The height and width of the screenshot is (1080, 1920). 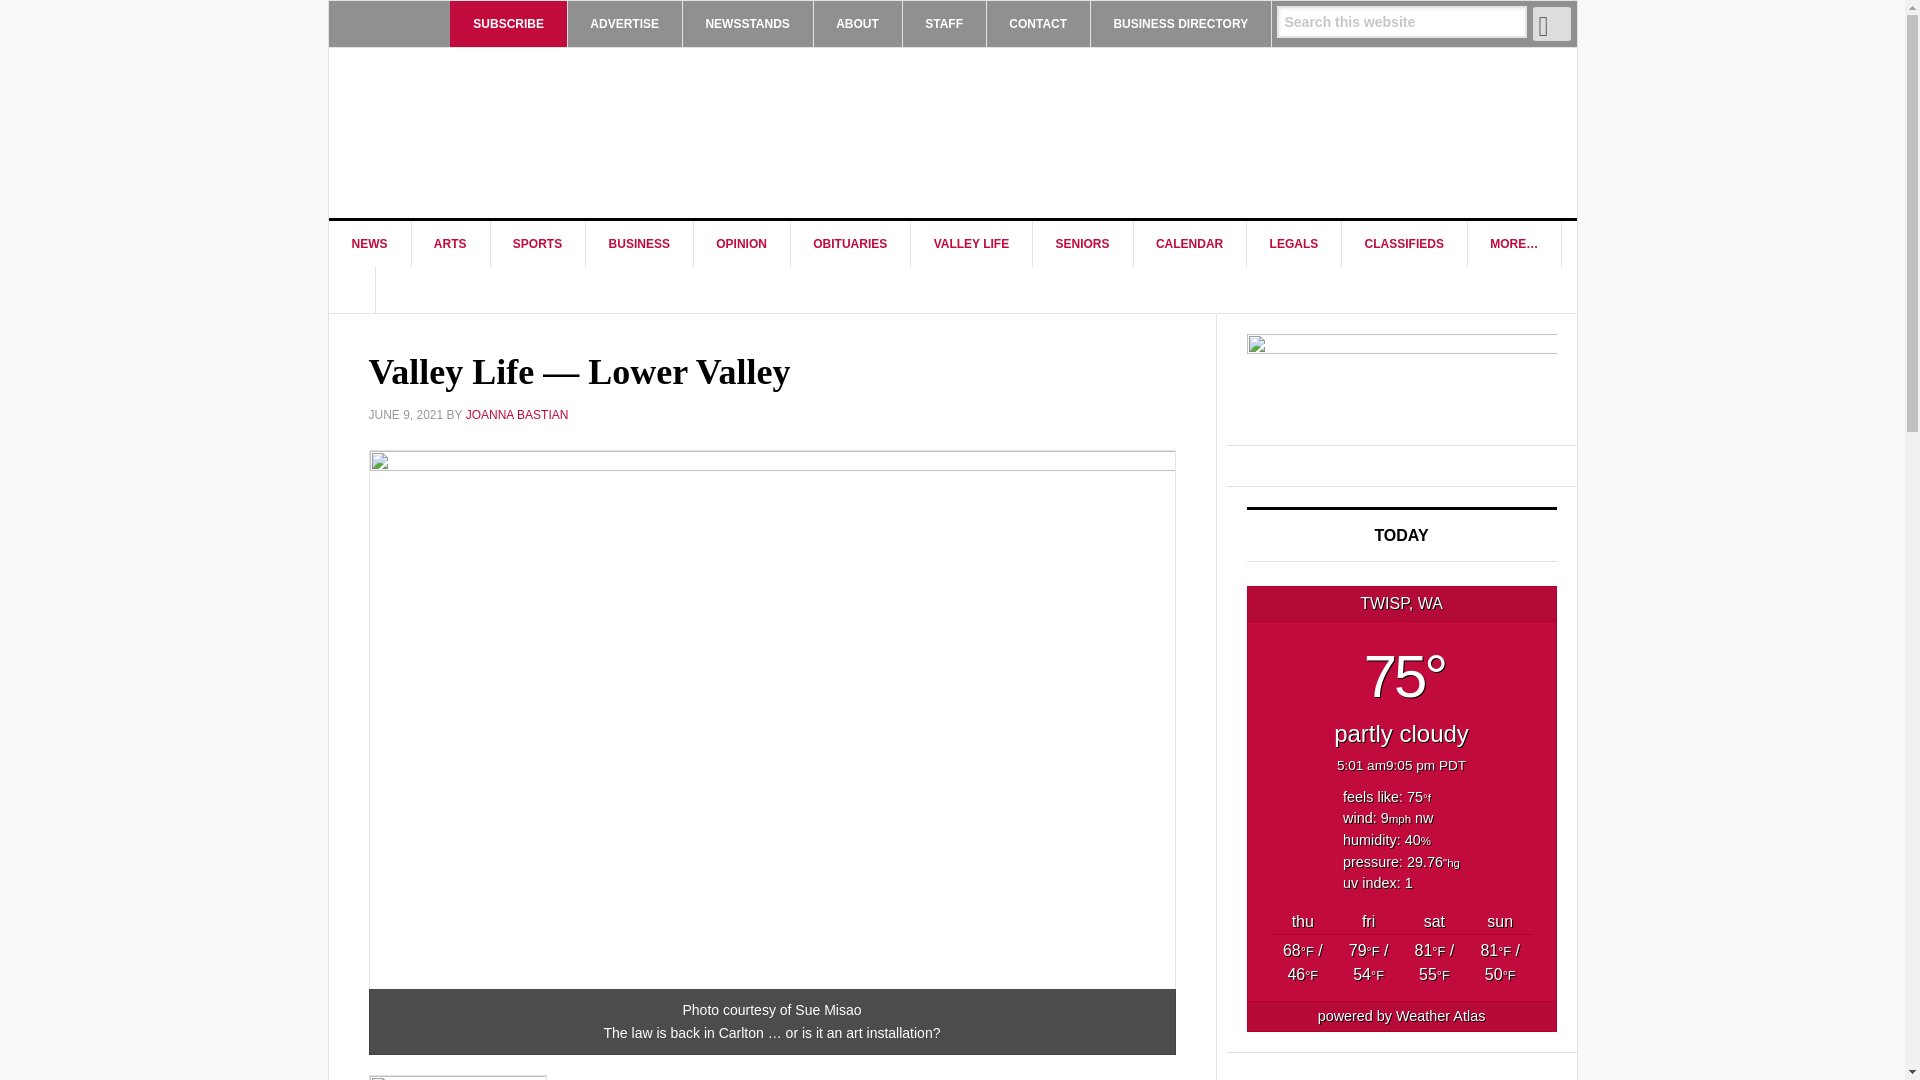 What do you see at coordinates (1499, 962) in the screenshot?
I see `Partly Cloudy` at bounding box center [1499, 962].